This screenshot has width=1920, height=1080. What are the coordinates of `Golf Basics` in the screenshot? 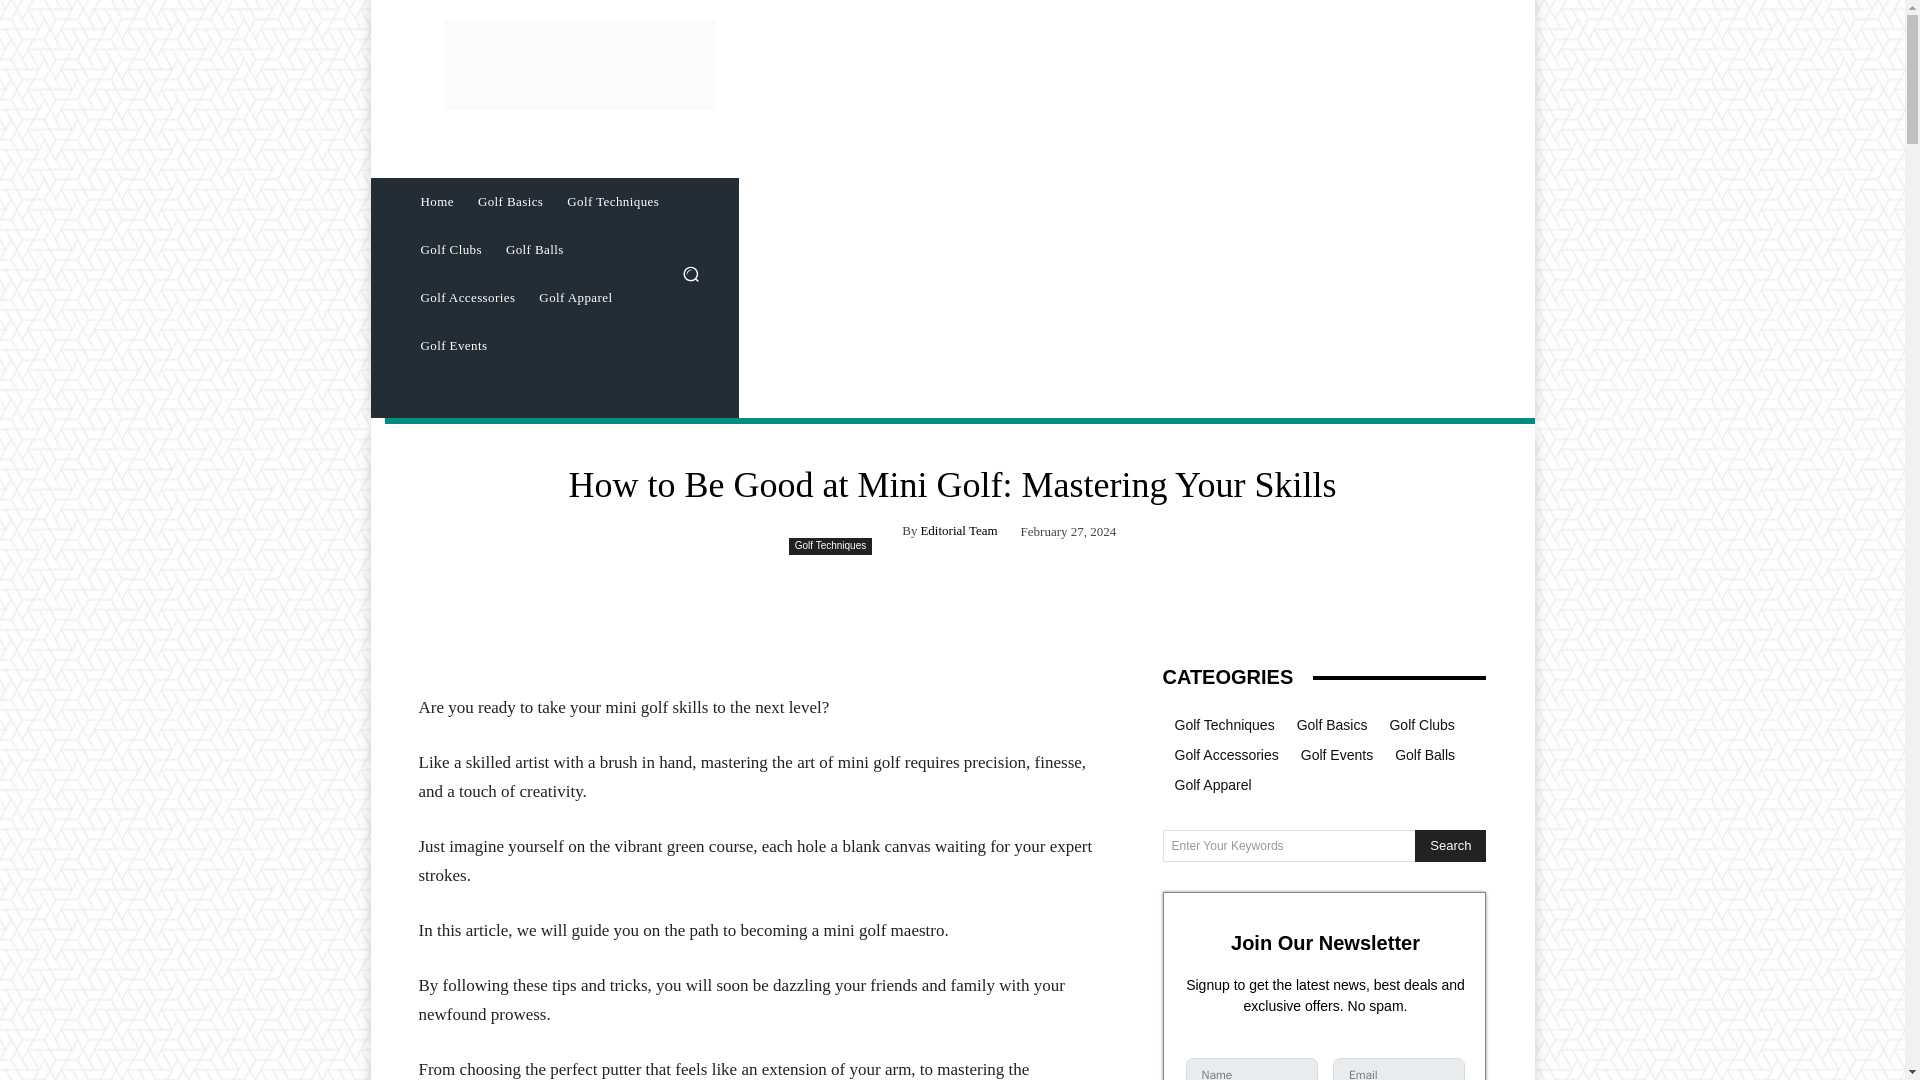 It's located at (510, 202).